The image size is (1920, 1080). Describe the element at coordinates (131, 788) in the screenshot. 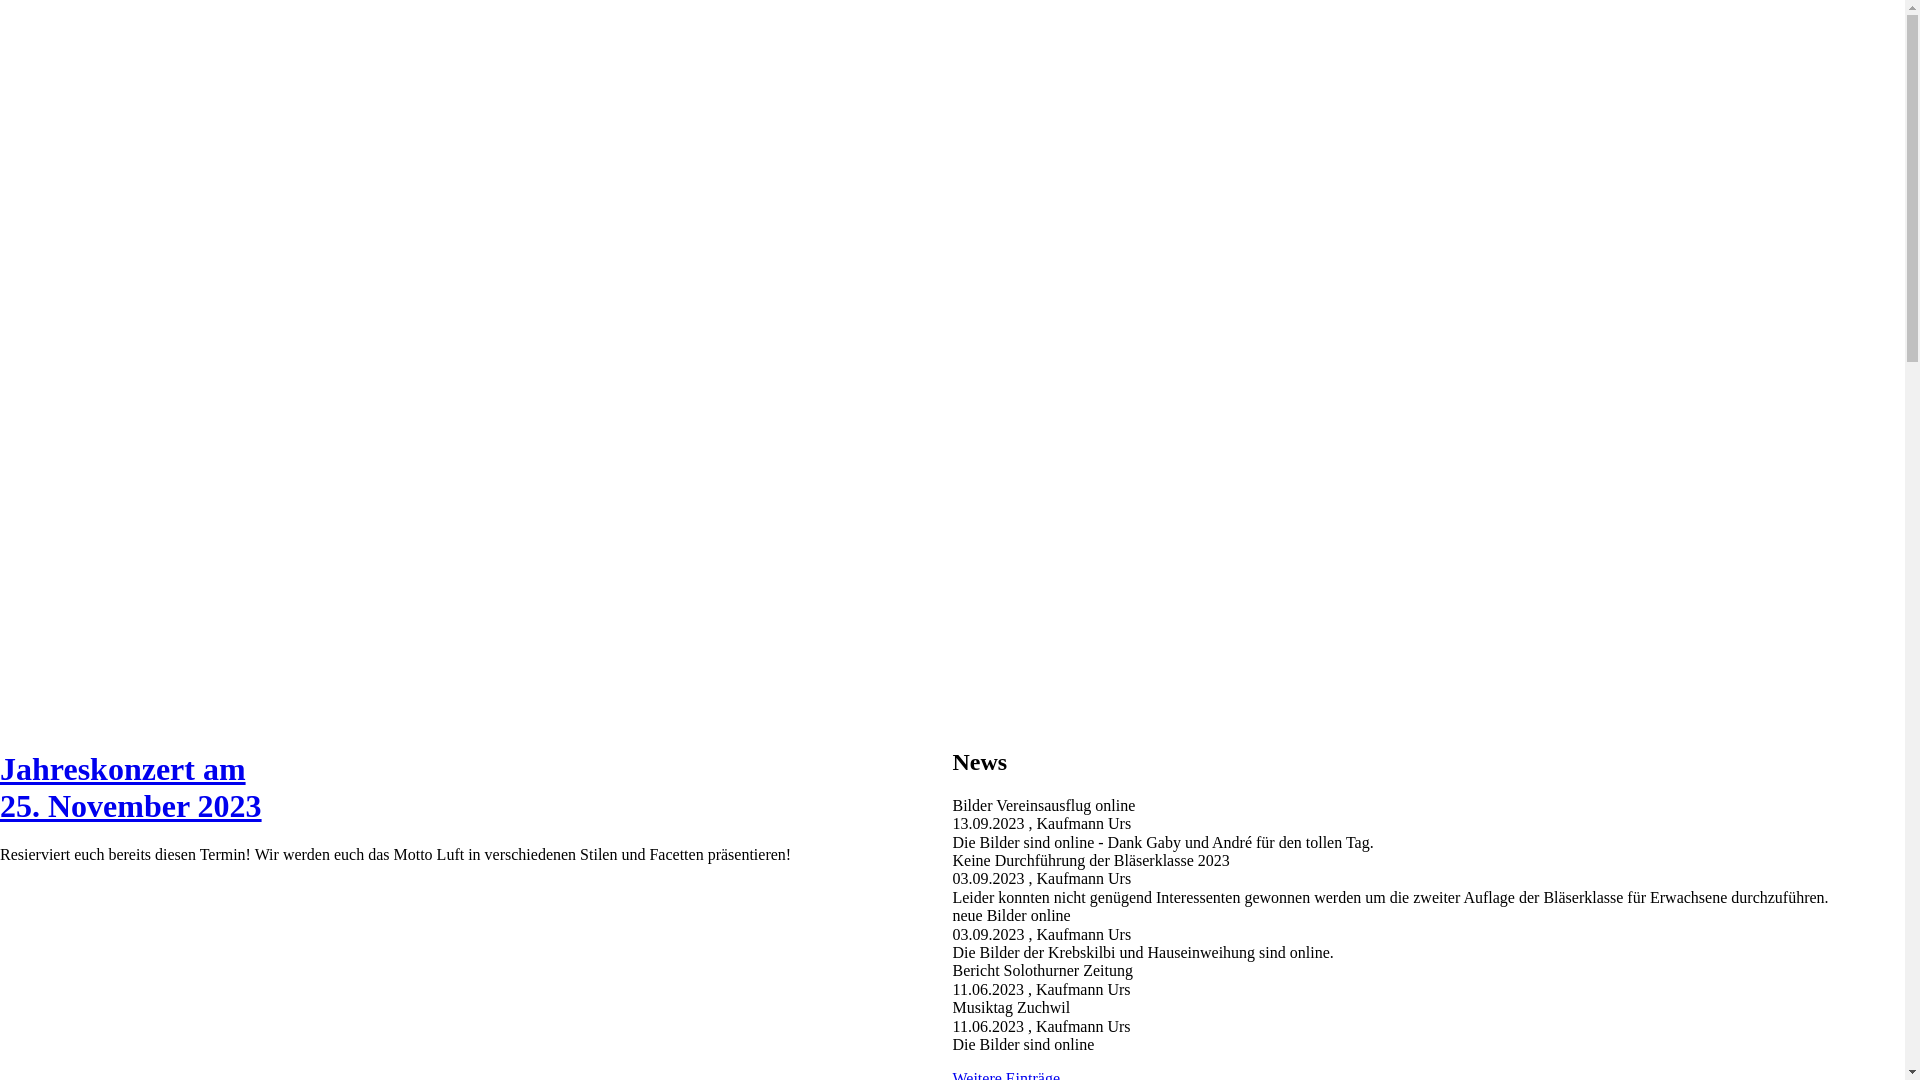

I see `Jahreskonzert am
25. November 2023` at that location.